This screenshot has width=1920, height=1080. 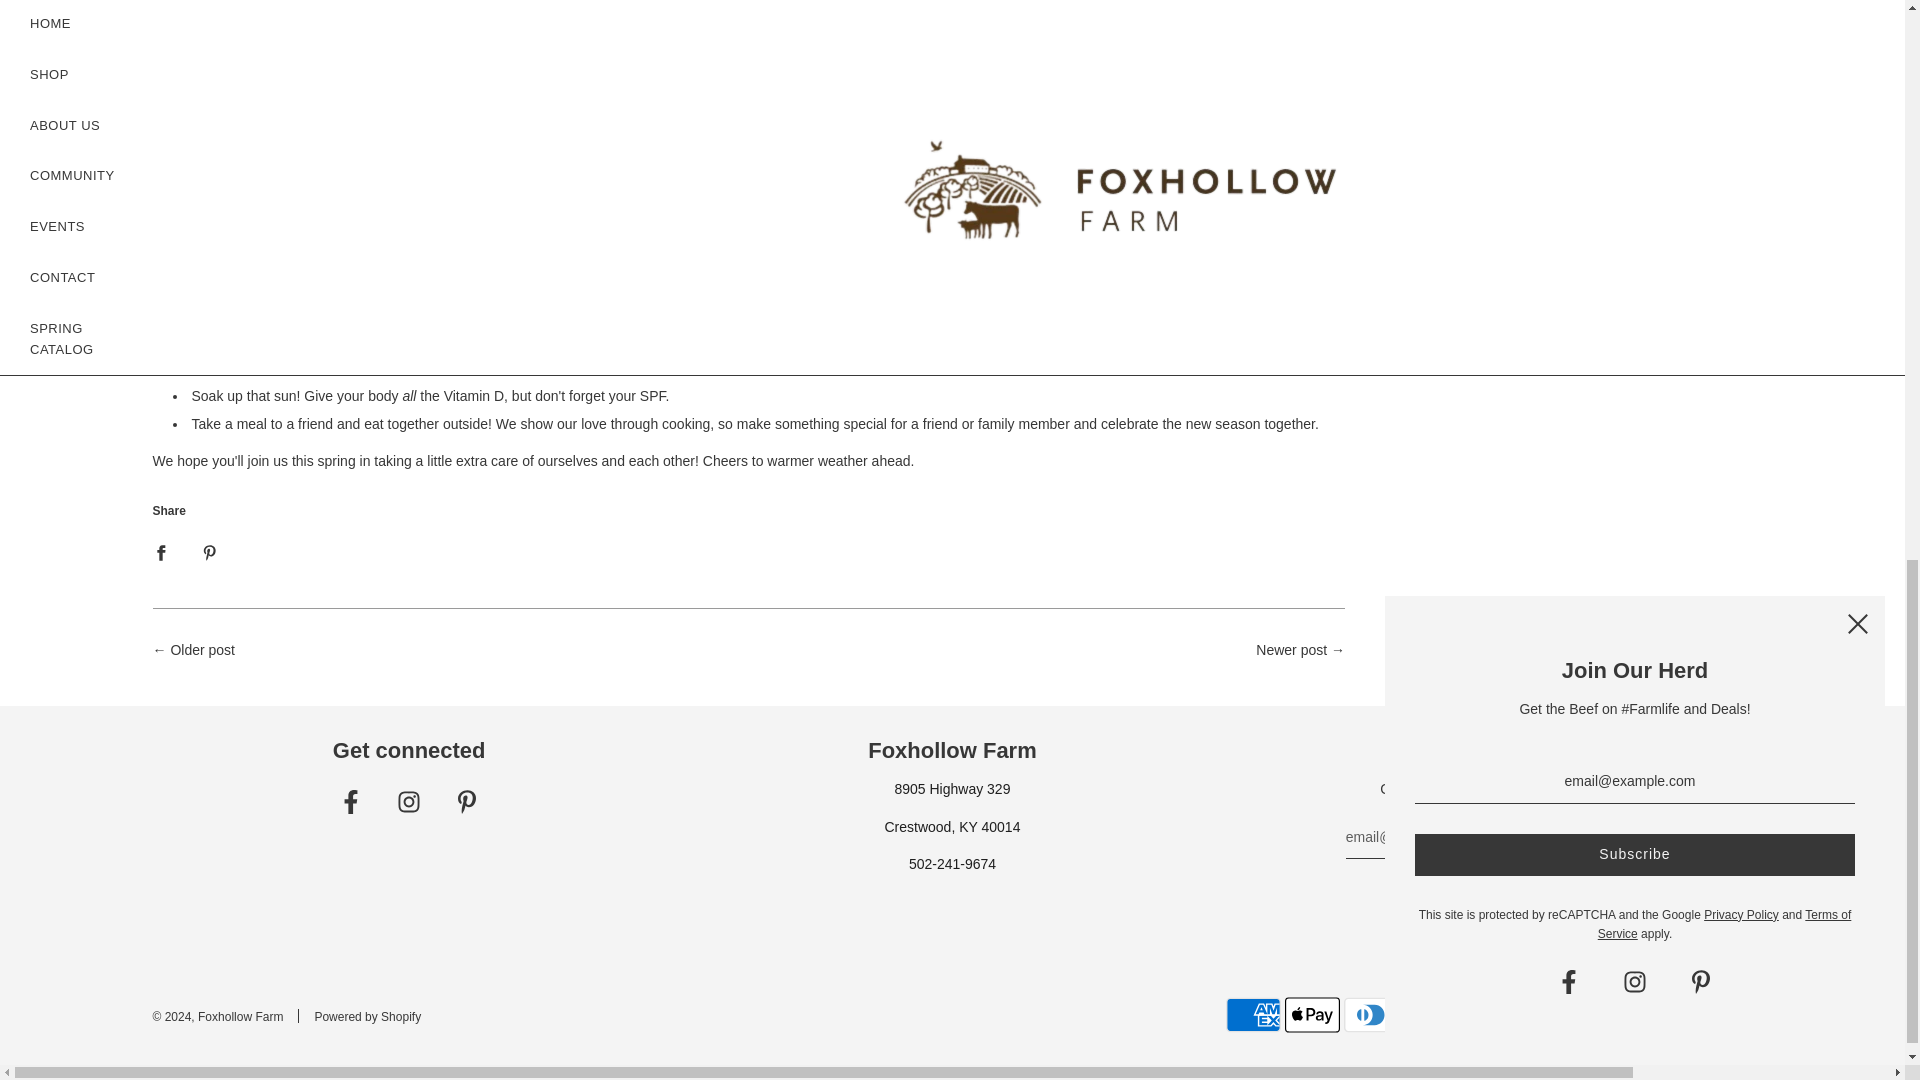 What do you see at coordinates (1496, 893) in the screenshot?
I see `Subscribe` at bounding box center [1496, 893].